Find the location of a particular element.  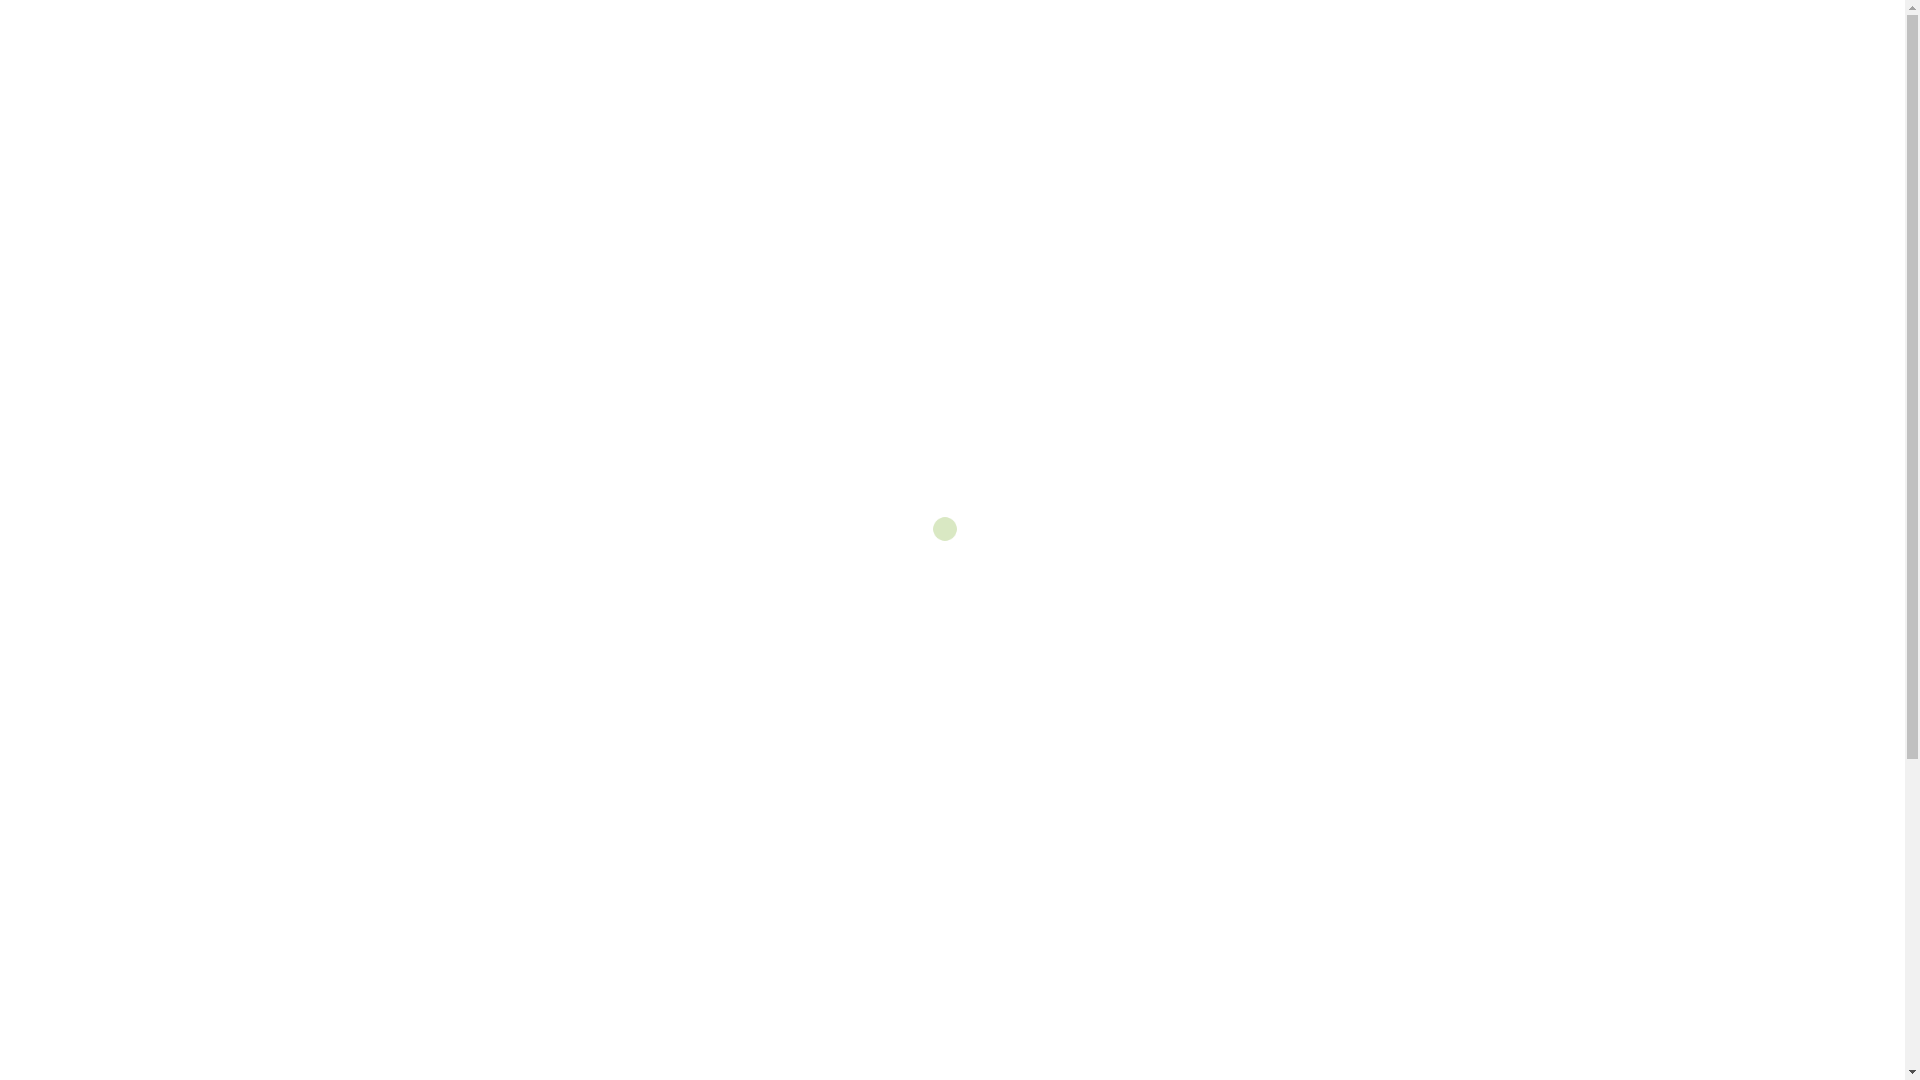

ABOS is located at coordinates (1000, 84).